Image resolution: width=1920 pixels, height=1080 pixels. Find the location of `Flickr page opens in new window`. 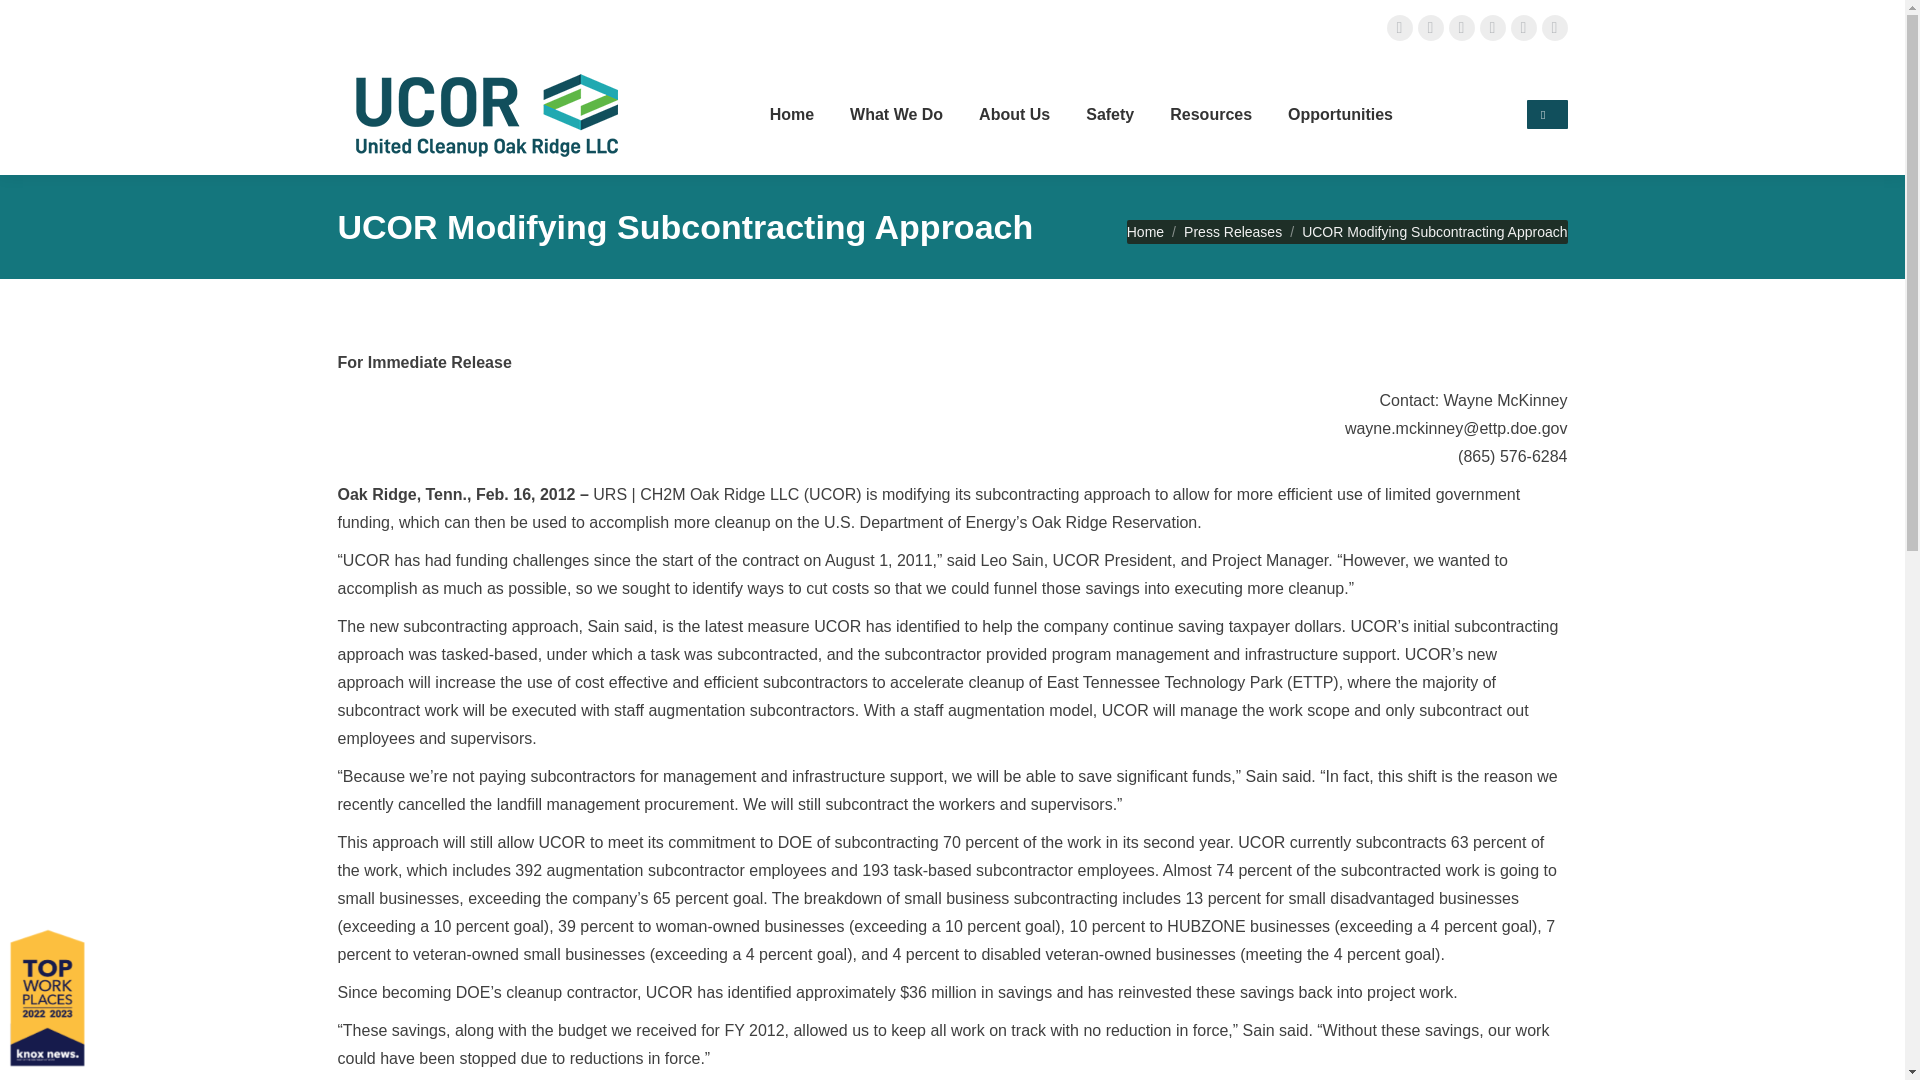

Flickr page opens in new window is located at coordinates (1554, 26).